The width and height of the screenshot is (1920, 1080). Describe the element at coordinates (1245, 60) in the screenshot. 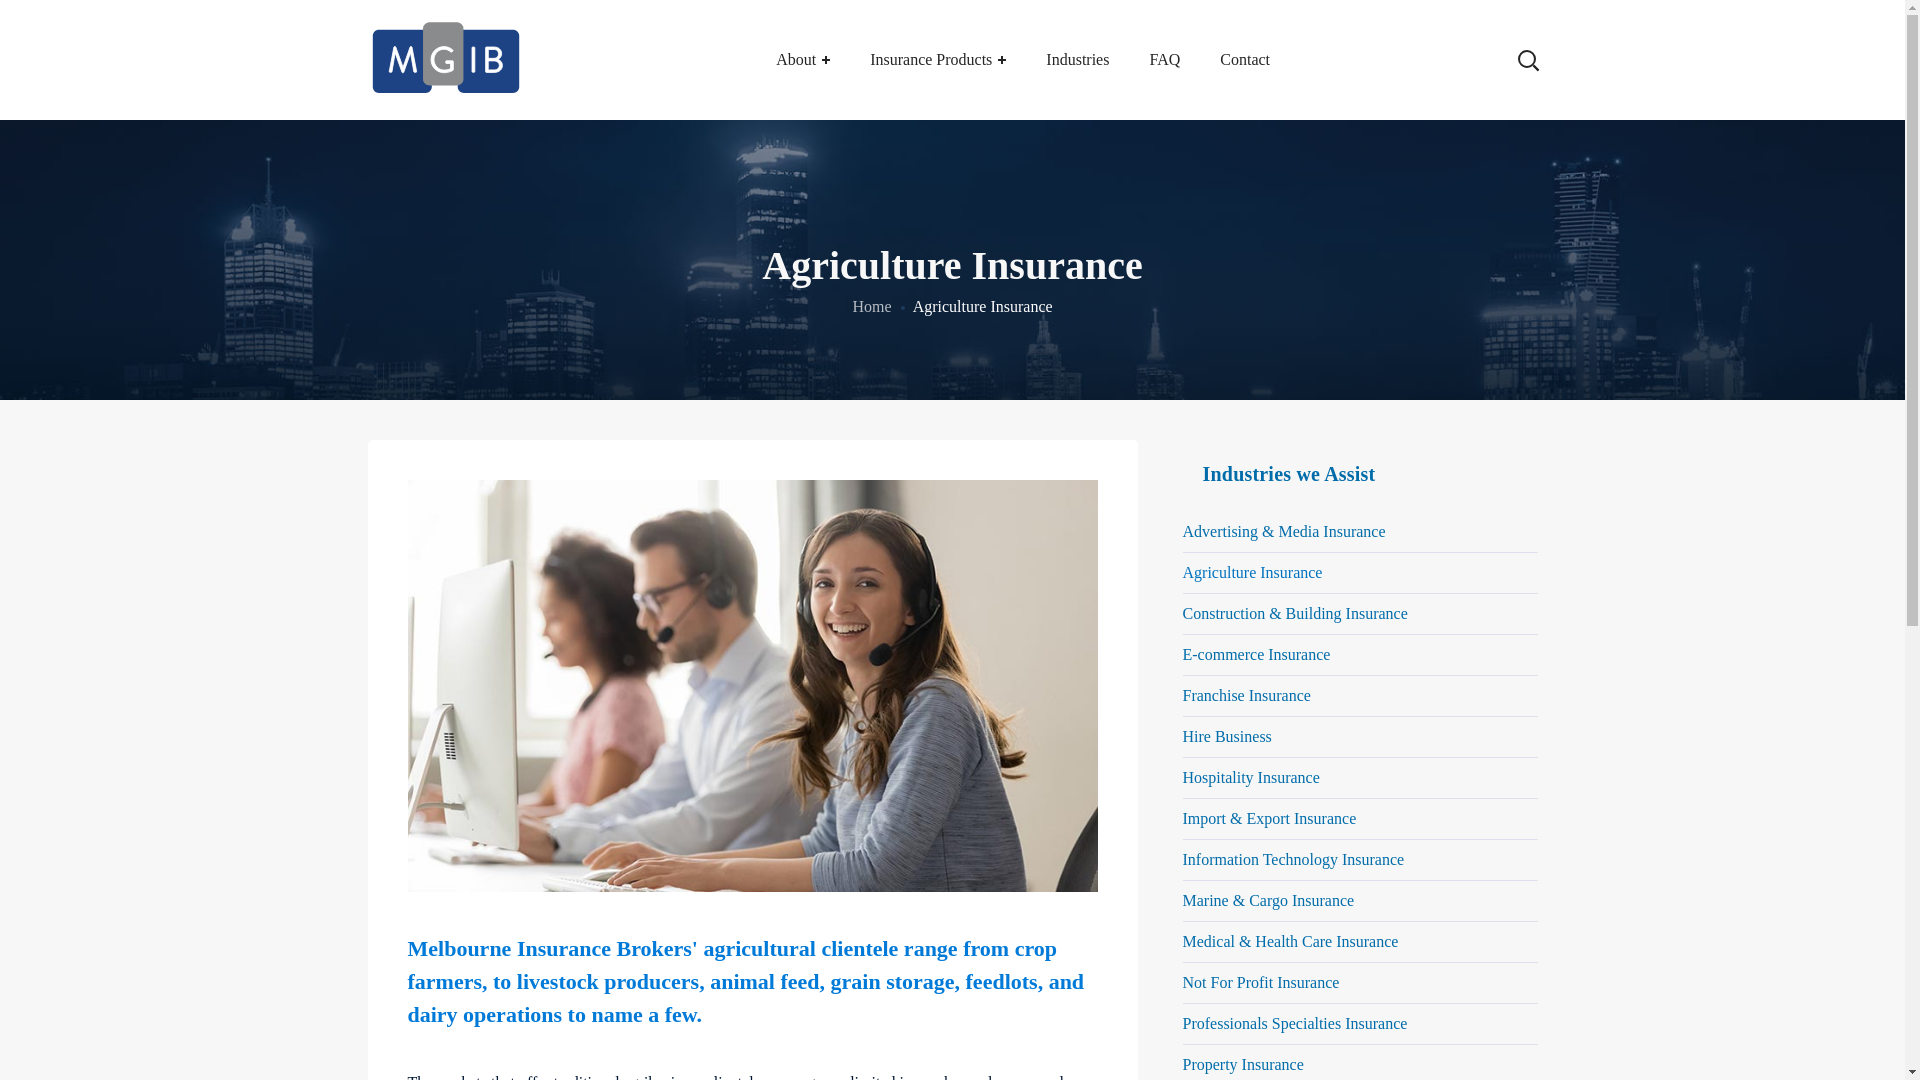

I see `Contact` at that location.